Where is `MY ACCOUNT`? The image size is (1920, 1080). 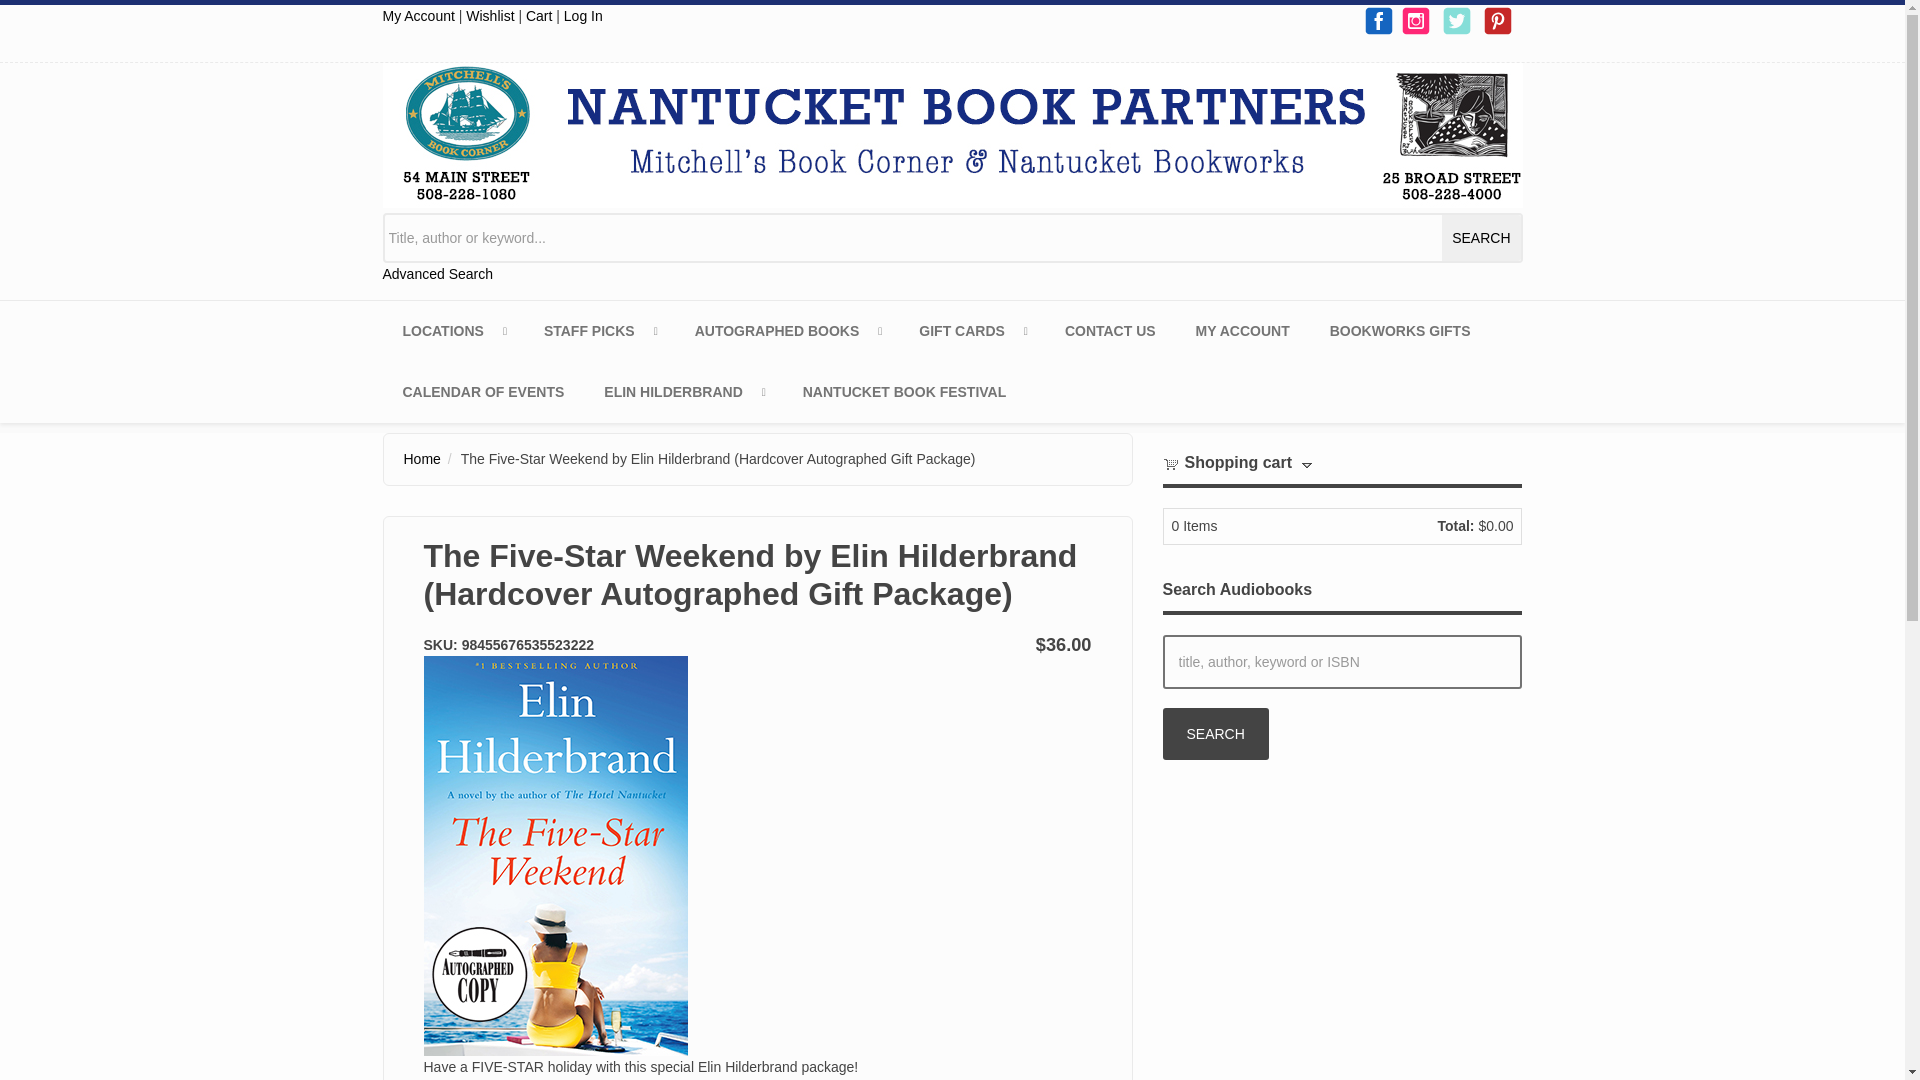 MY ACCOUNT is located at coordinates (1242, 331).